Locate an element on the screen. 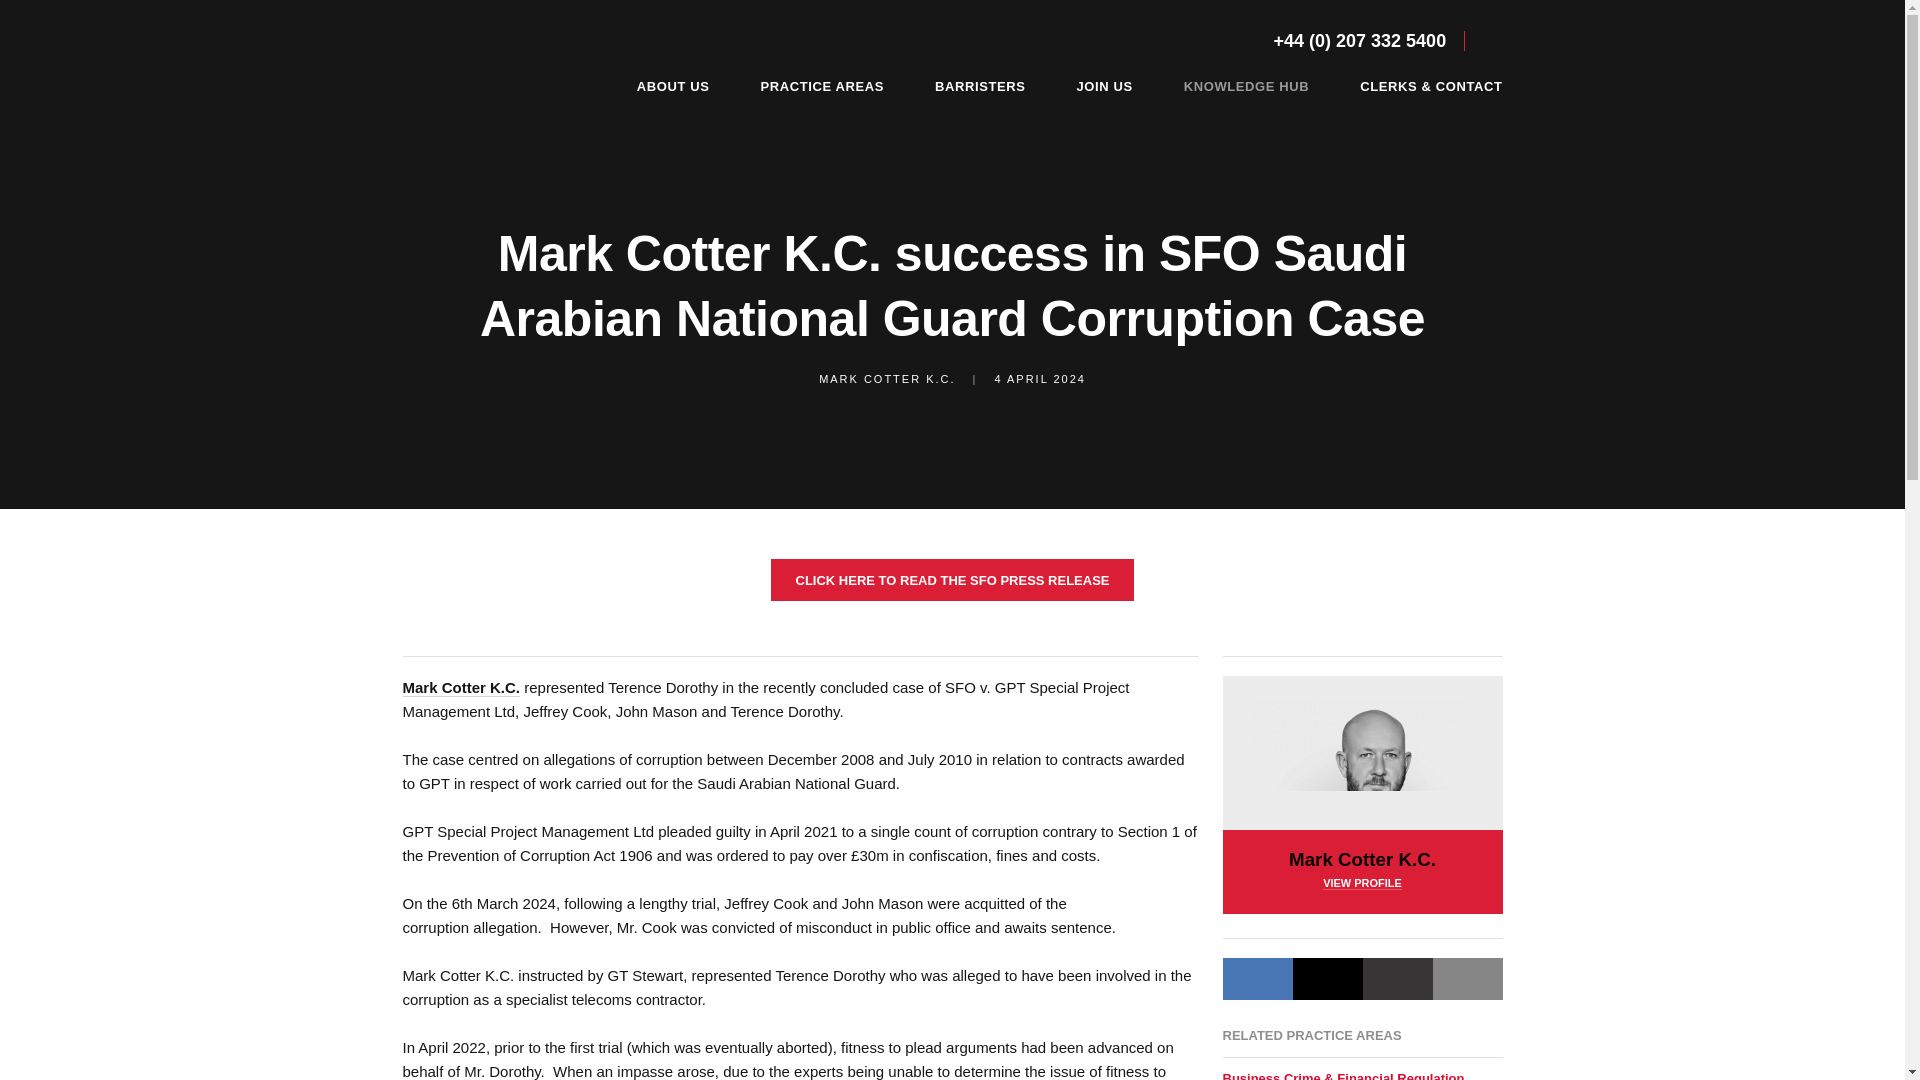  ABOUT US is located at coordinates (679, 86).